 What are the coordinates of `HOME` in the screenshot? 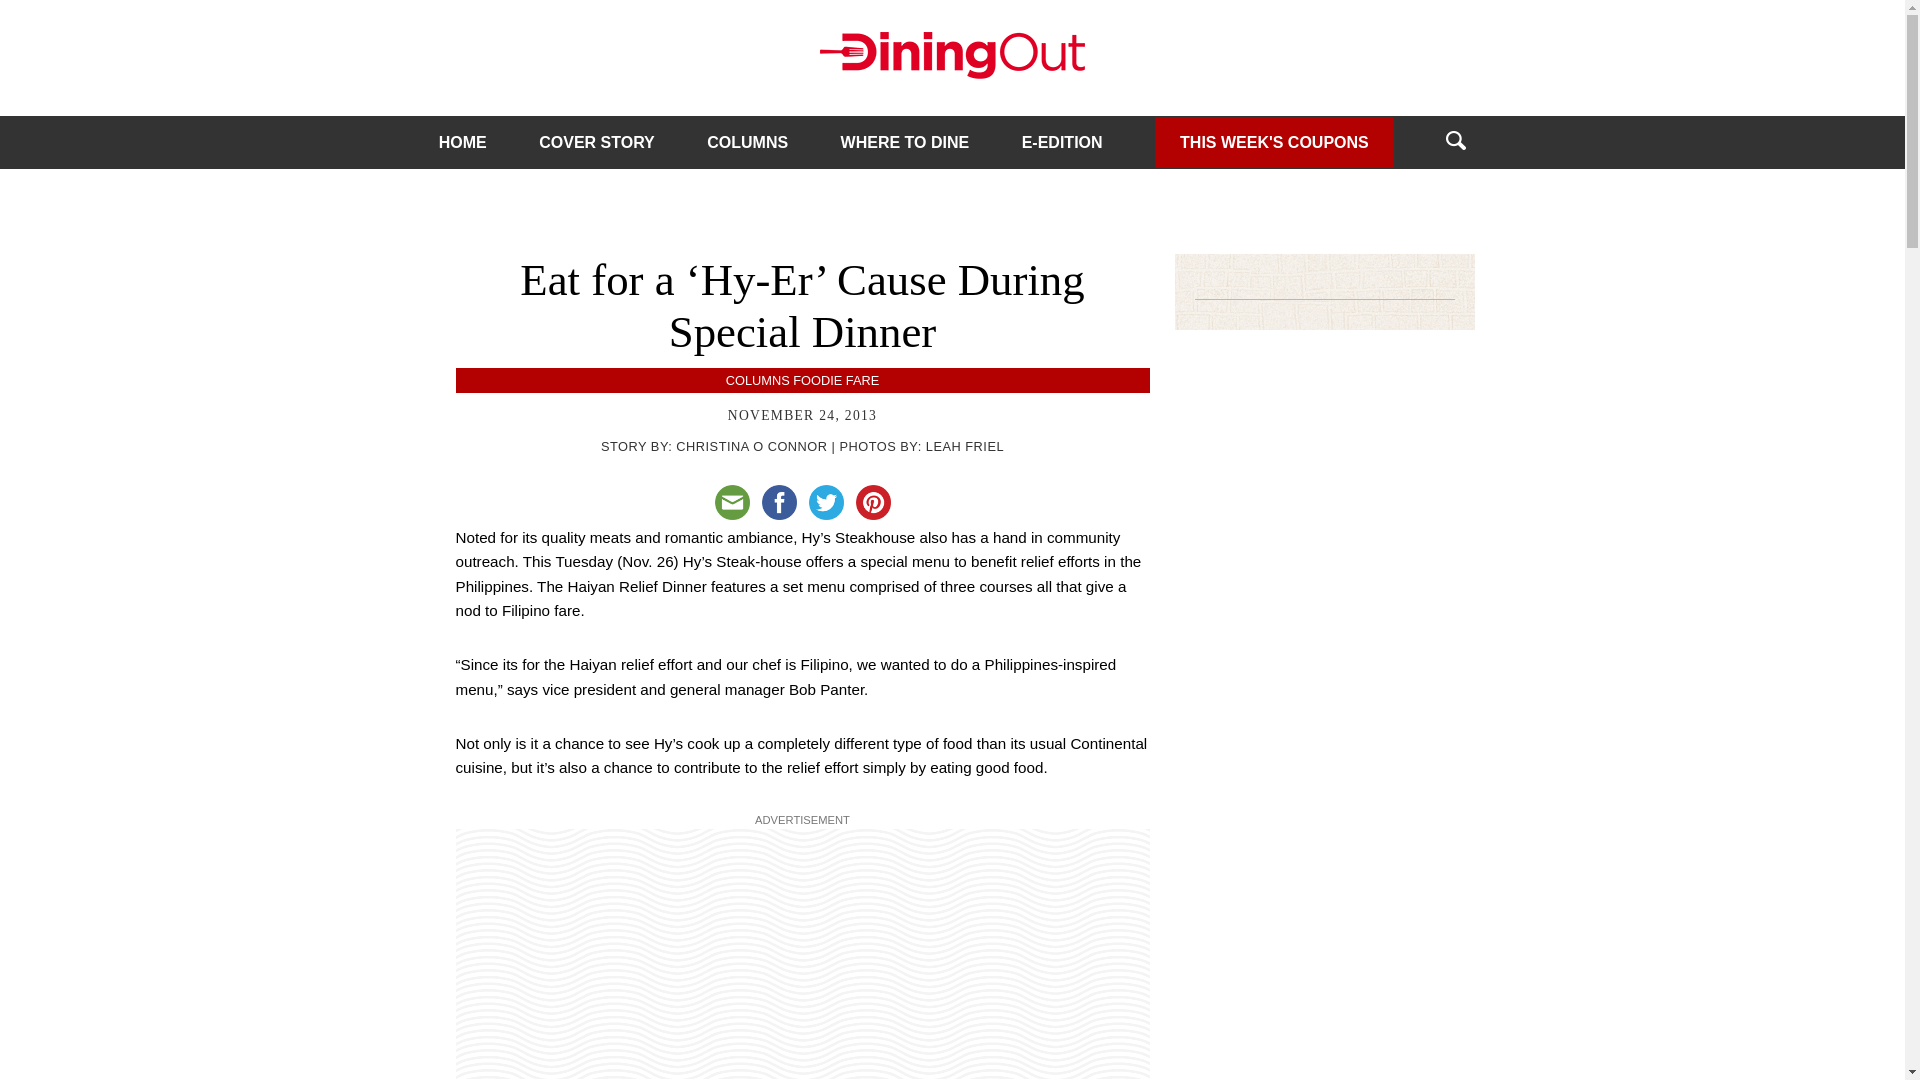 It's located at (463, 142).